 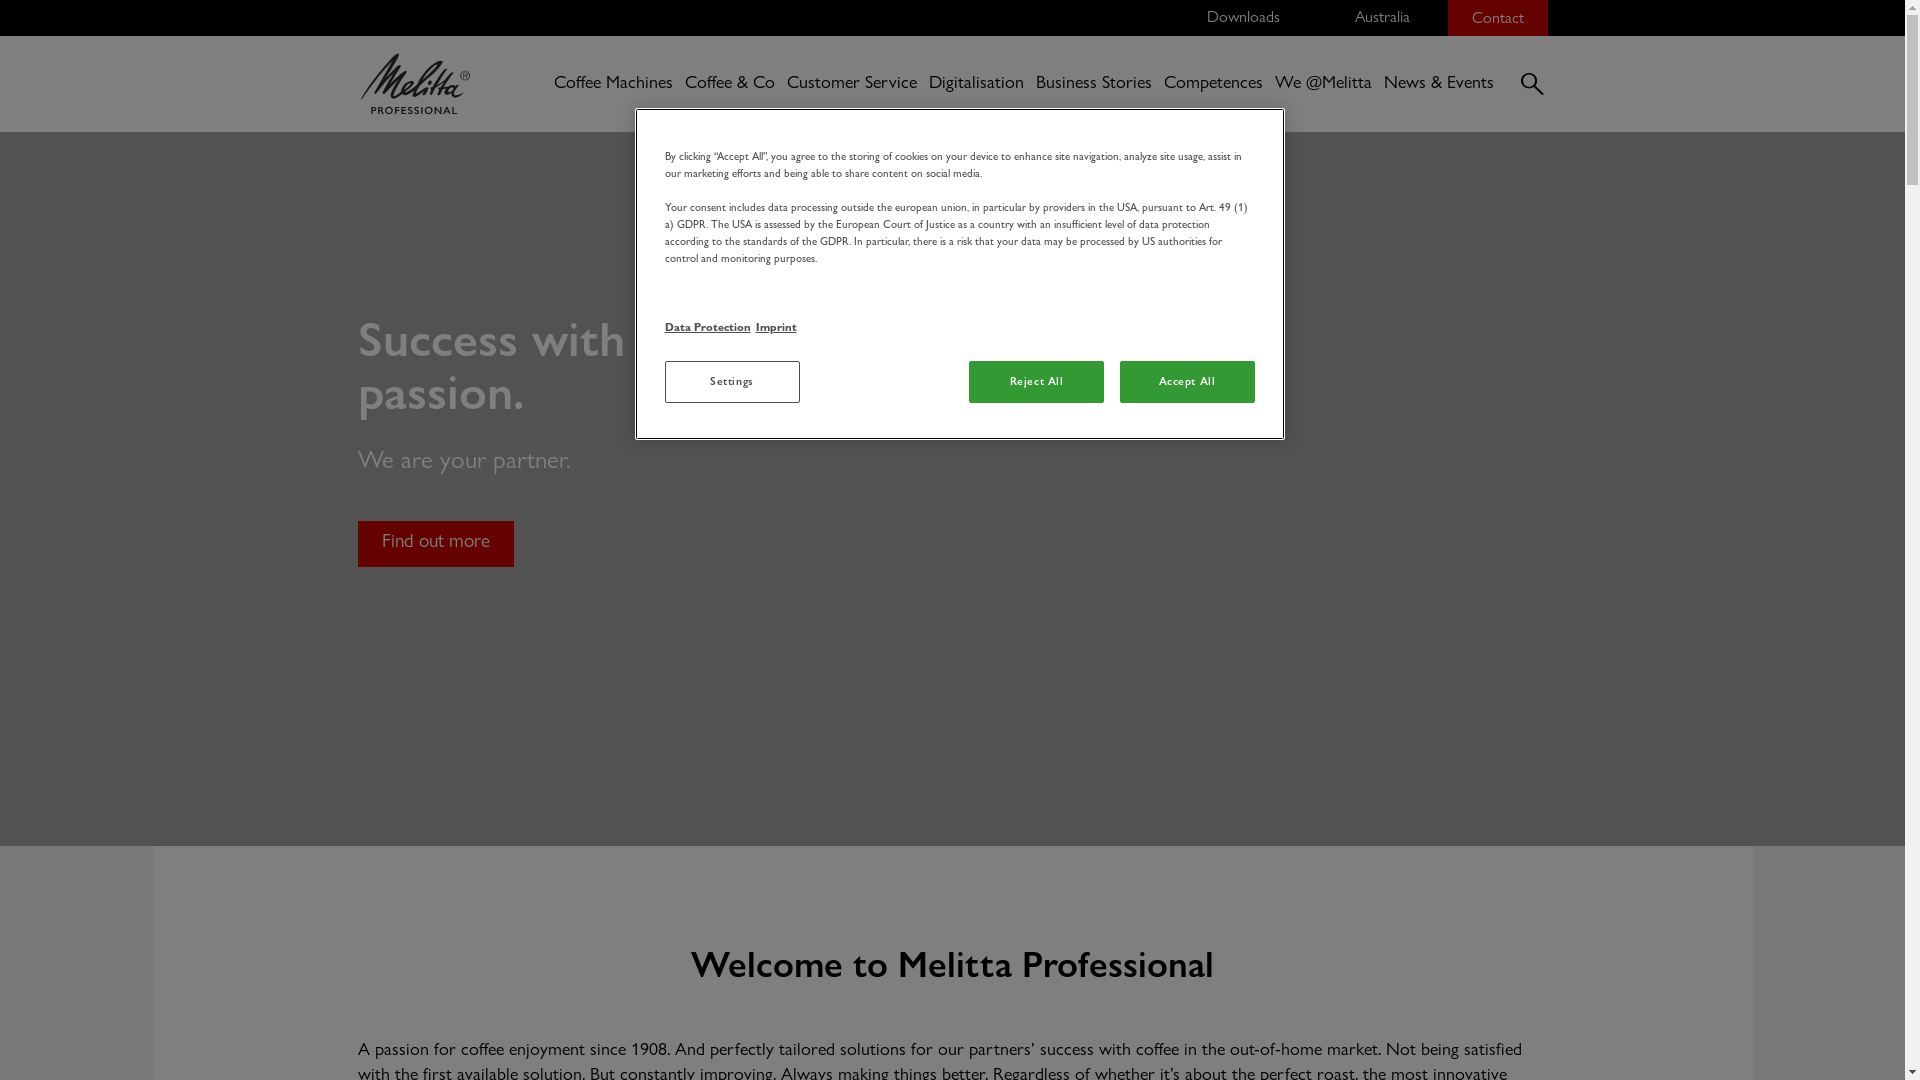 What do you see at coordinates (1188, 382) in the screenshot?
I see `Accept All` at bounding box center [1188, 382].